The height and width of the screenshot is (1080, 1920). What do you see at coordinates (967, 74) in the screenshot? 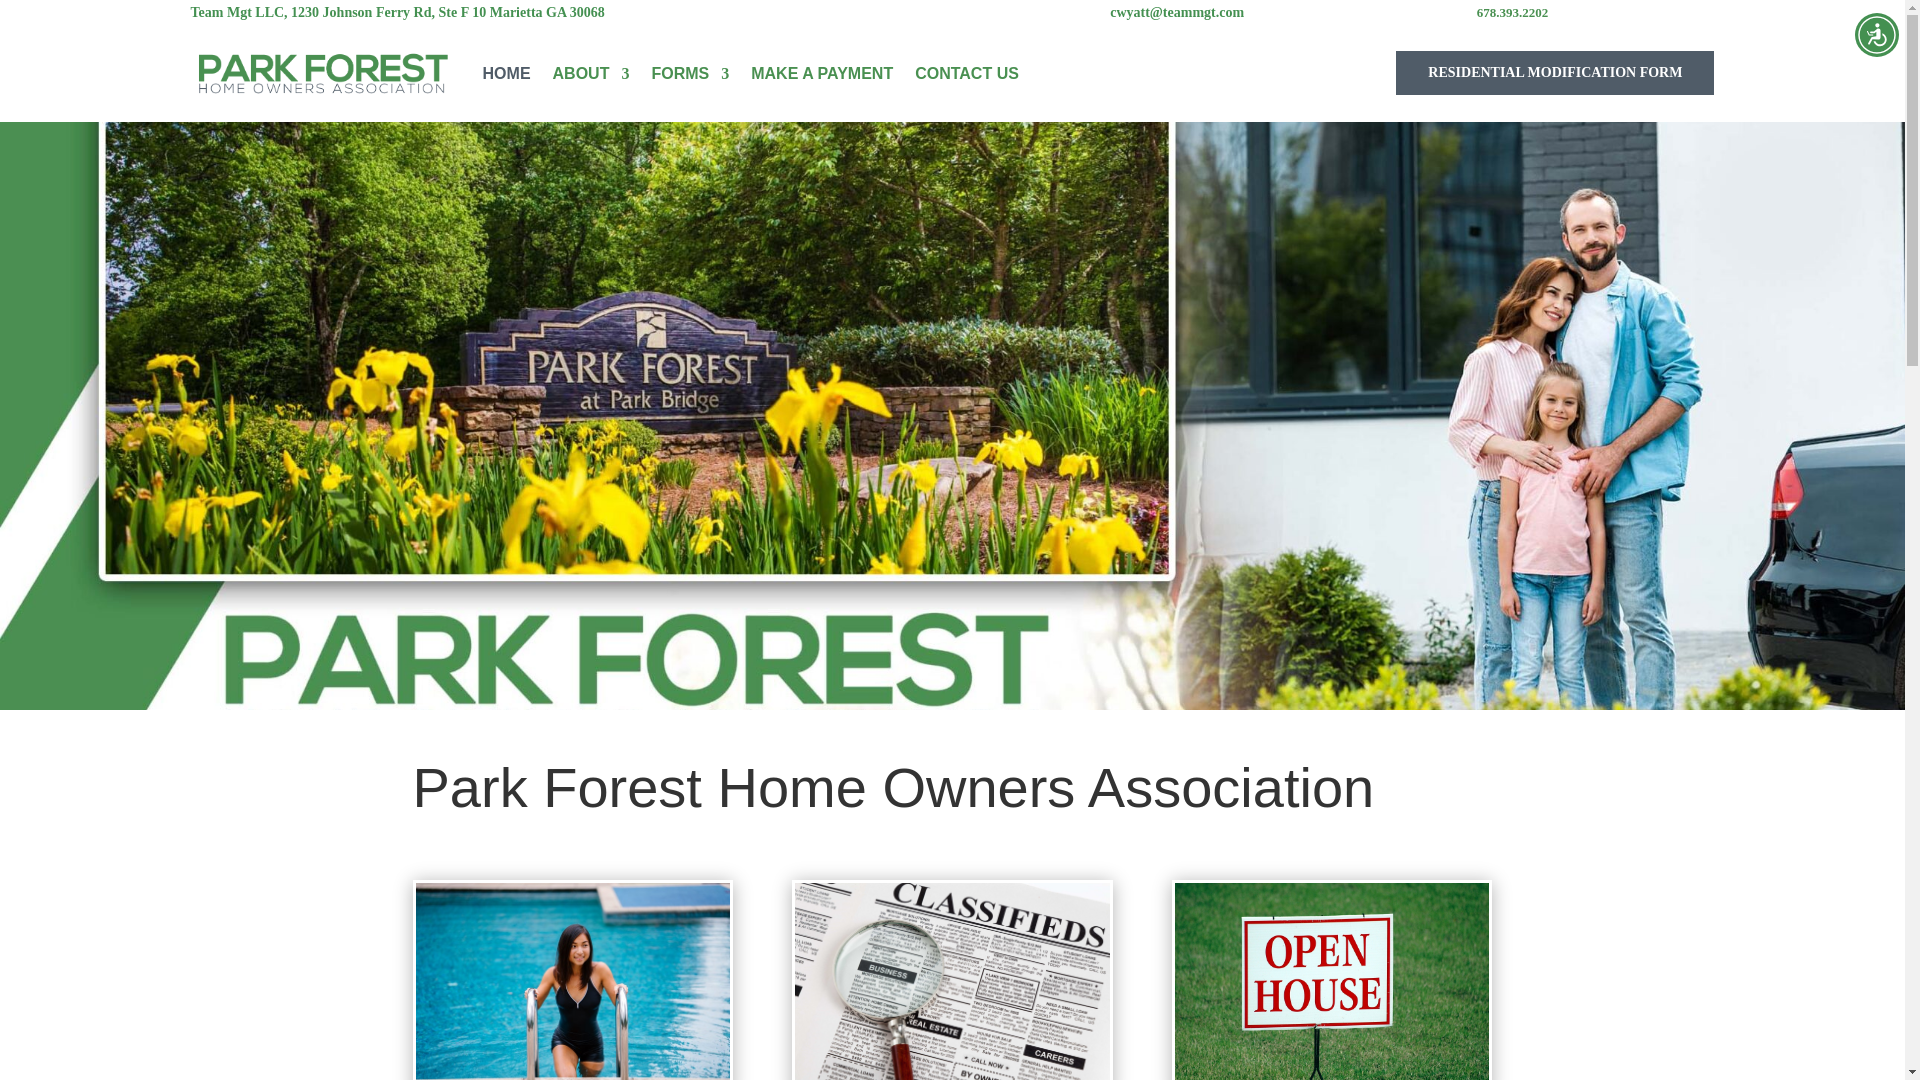
I see `CONTACT US` at bounding box center [967, 74].